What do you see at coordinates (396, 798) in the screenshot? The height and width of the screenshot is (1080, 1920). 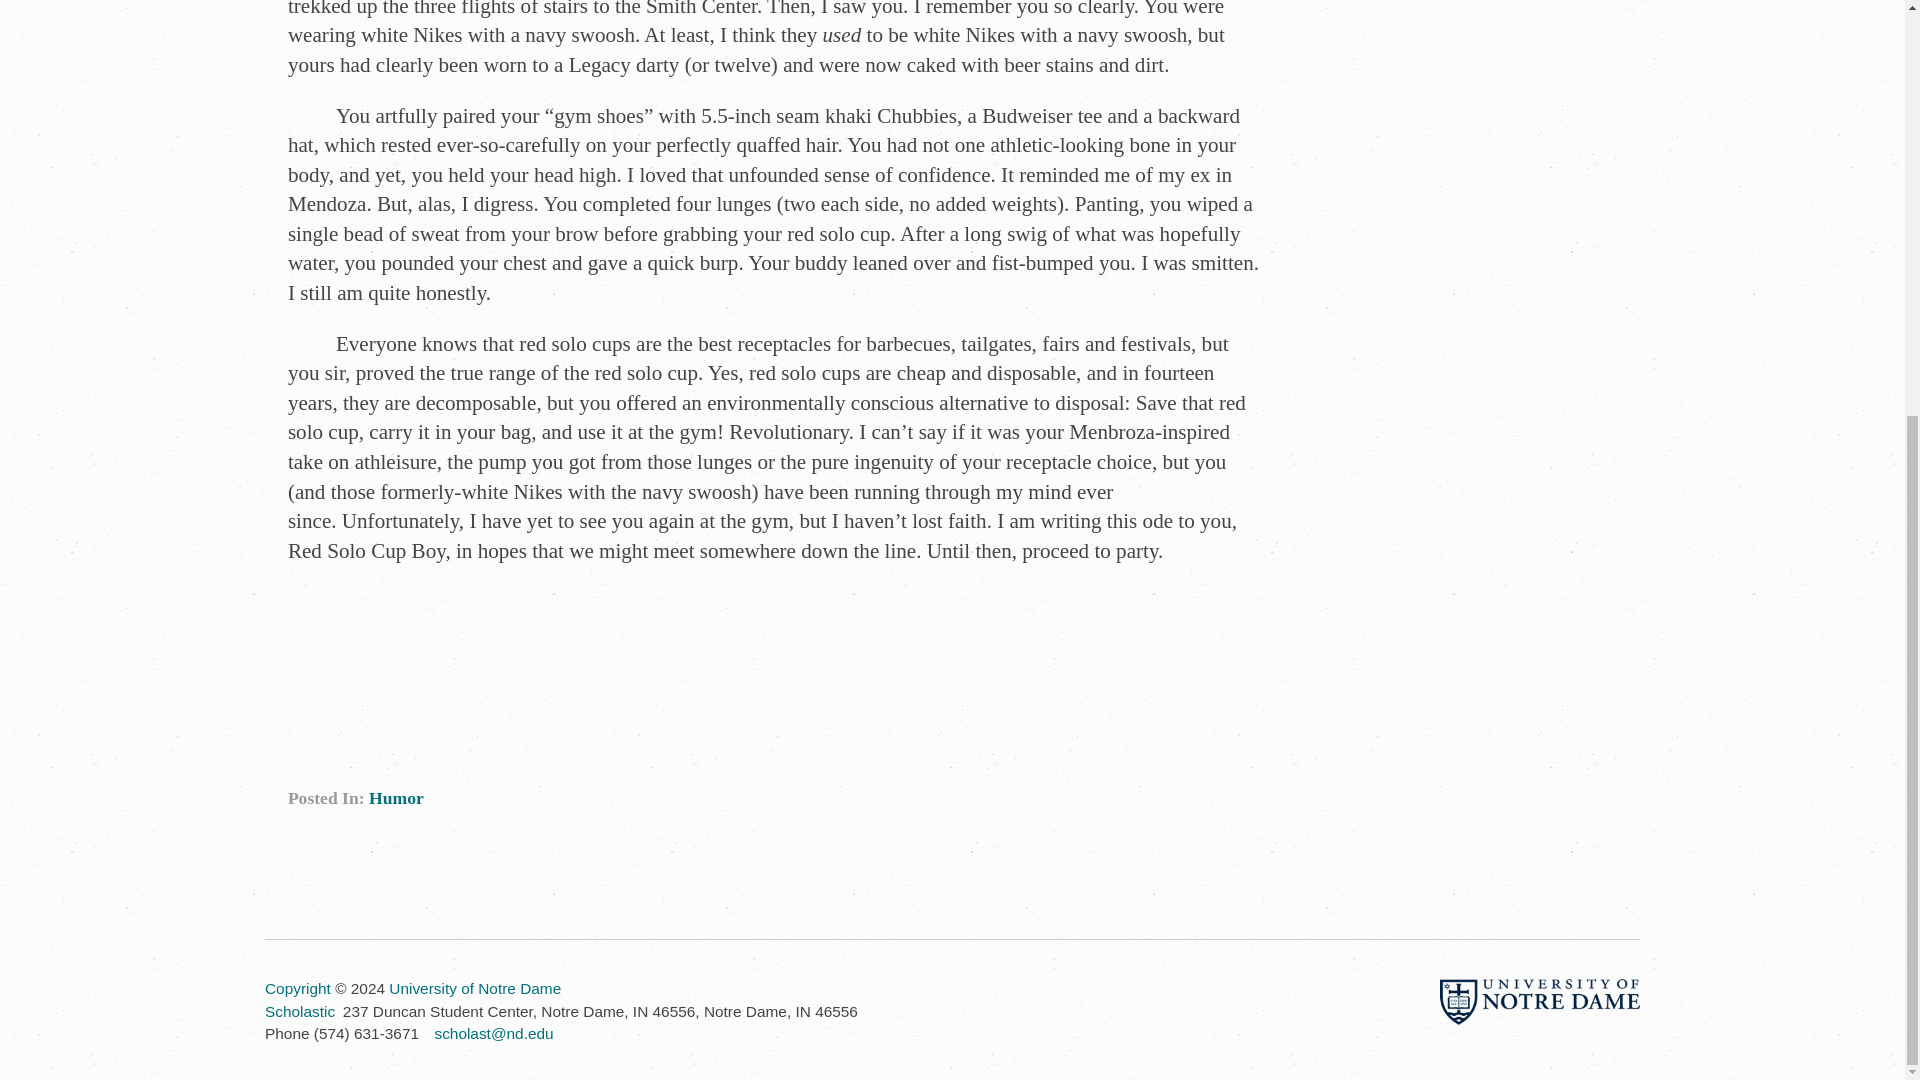 I see `Humor` at bounding box center [396, 798].